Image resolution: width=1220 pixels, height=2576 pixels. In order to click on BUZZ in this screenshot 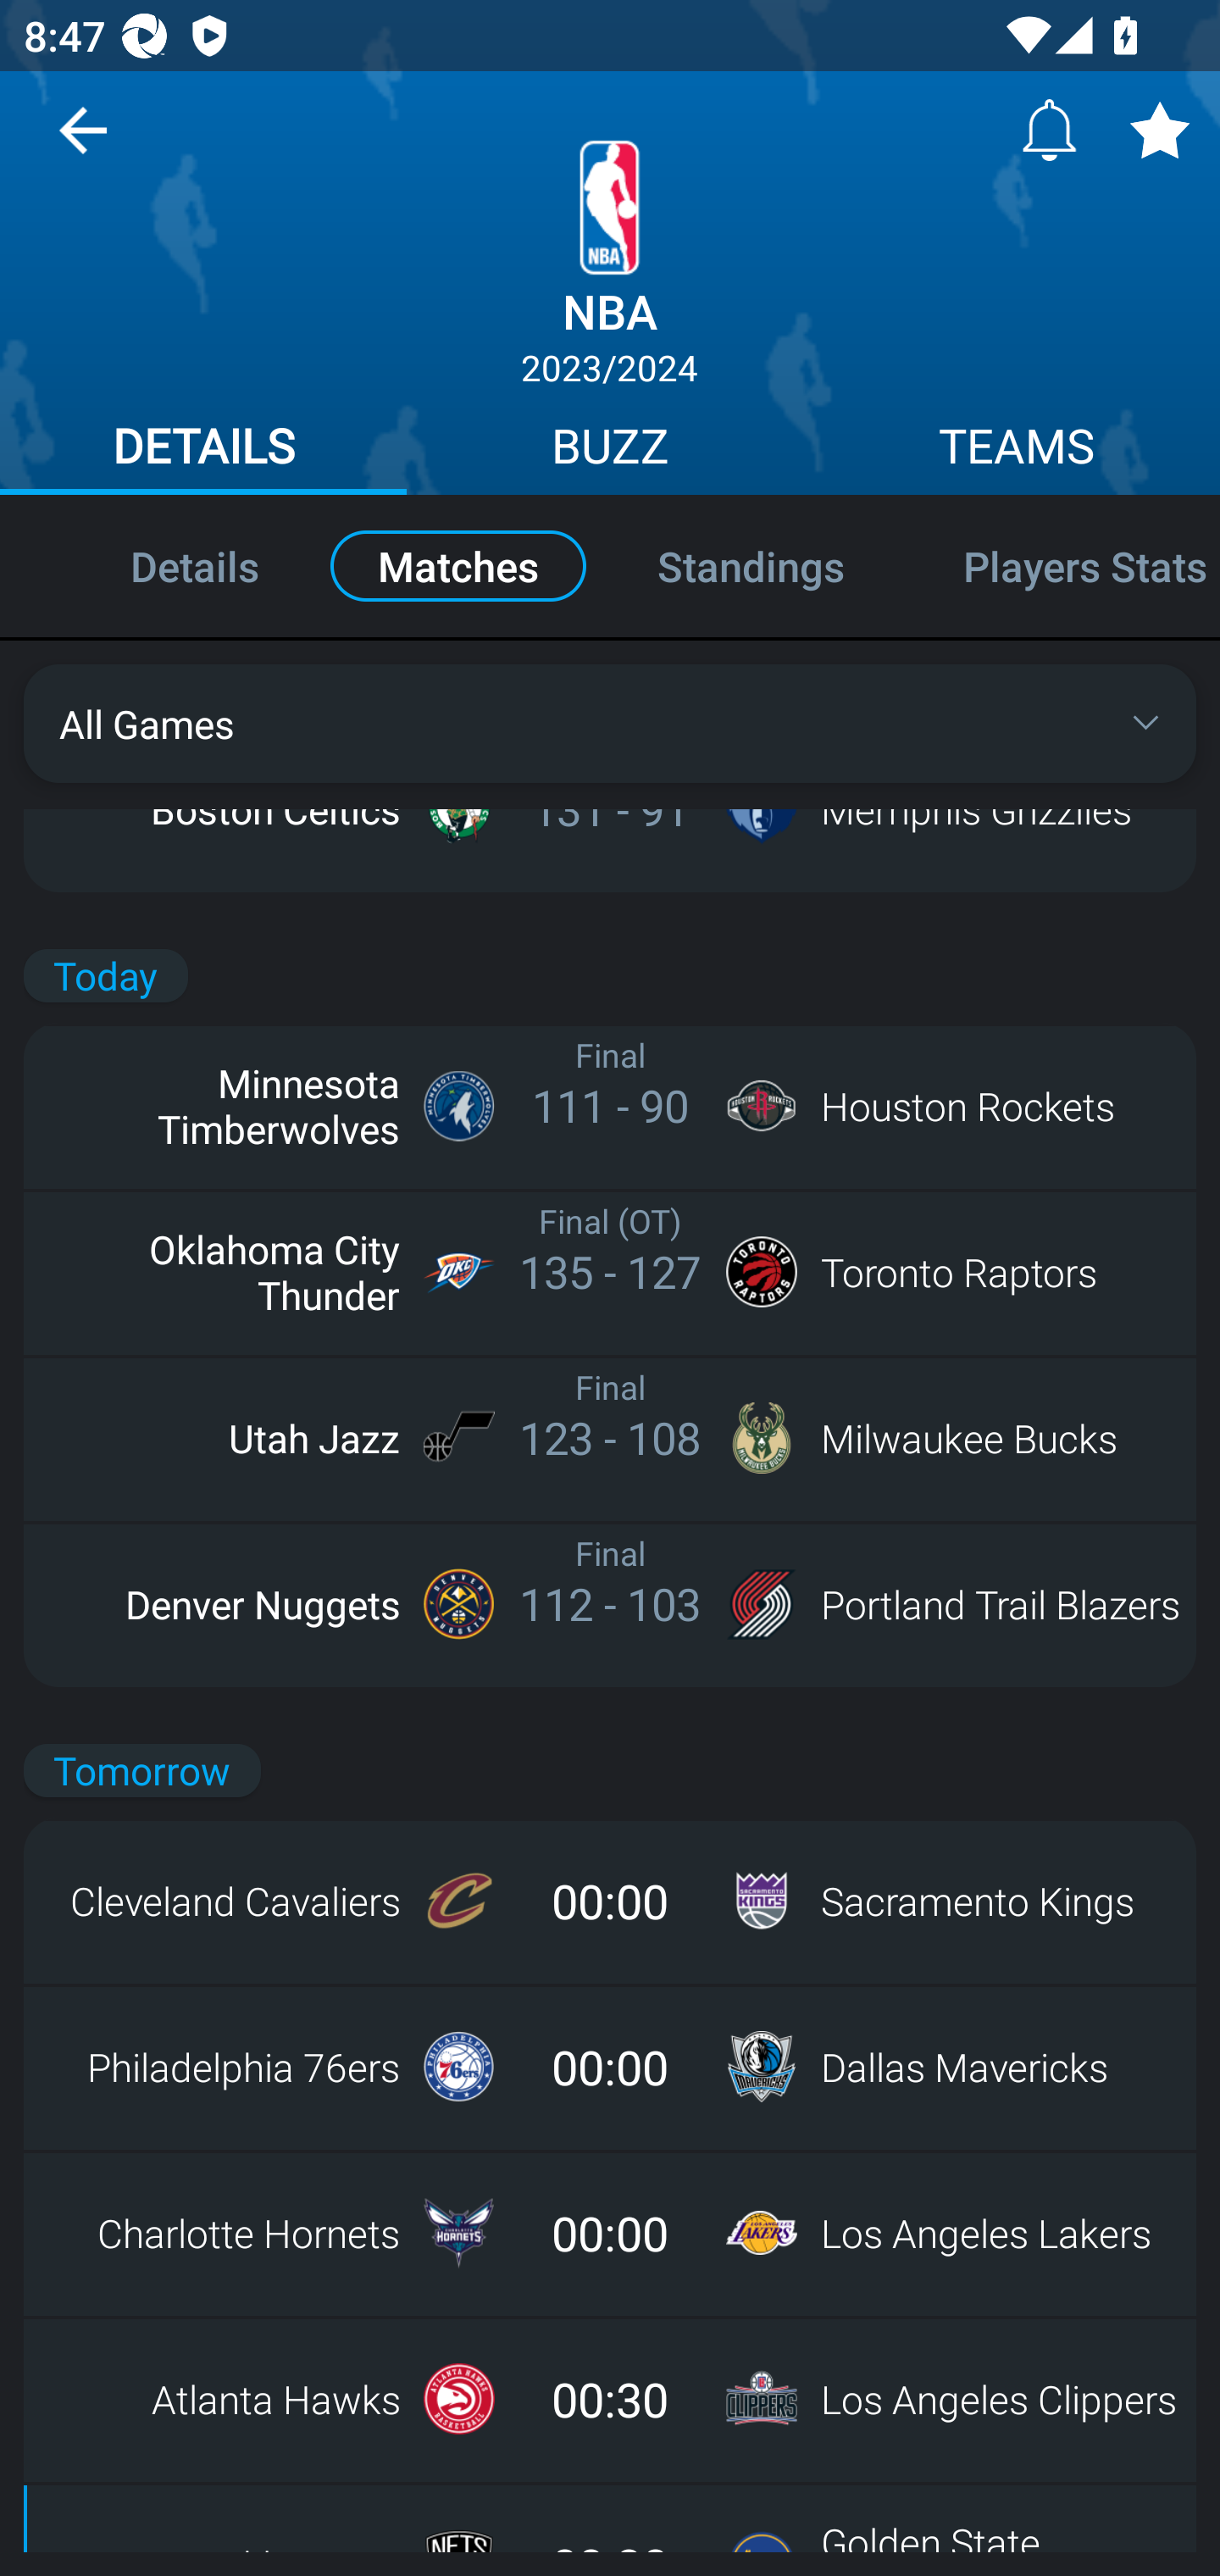, I will do `click(610, 451)`.